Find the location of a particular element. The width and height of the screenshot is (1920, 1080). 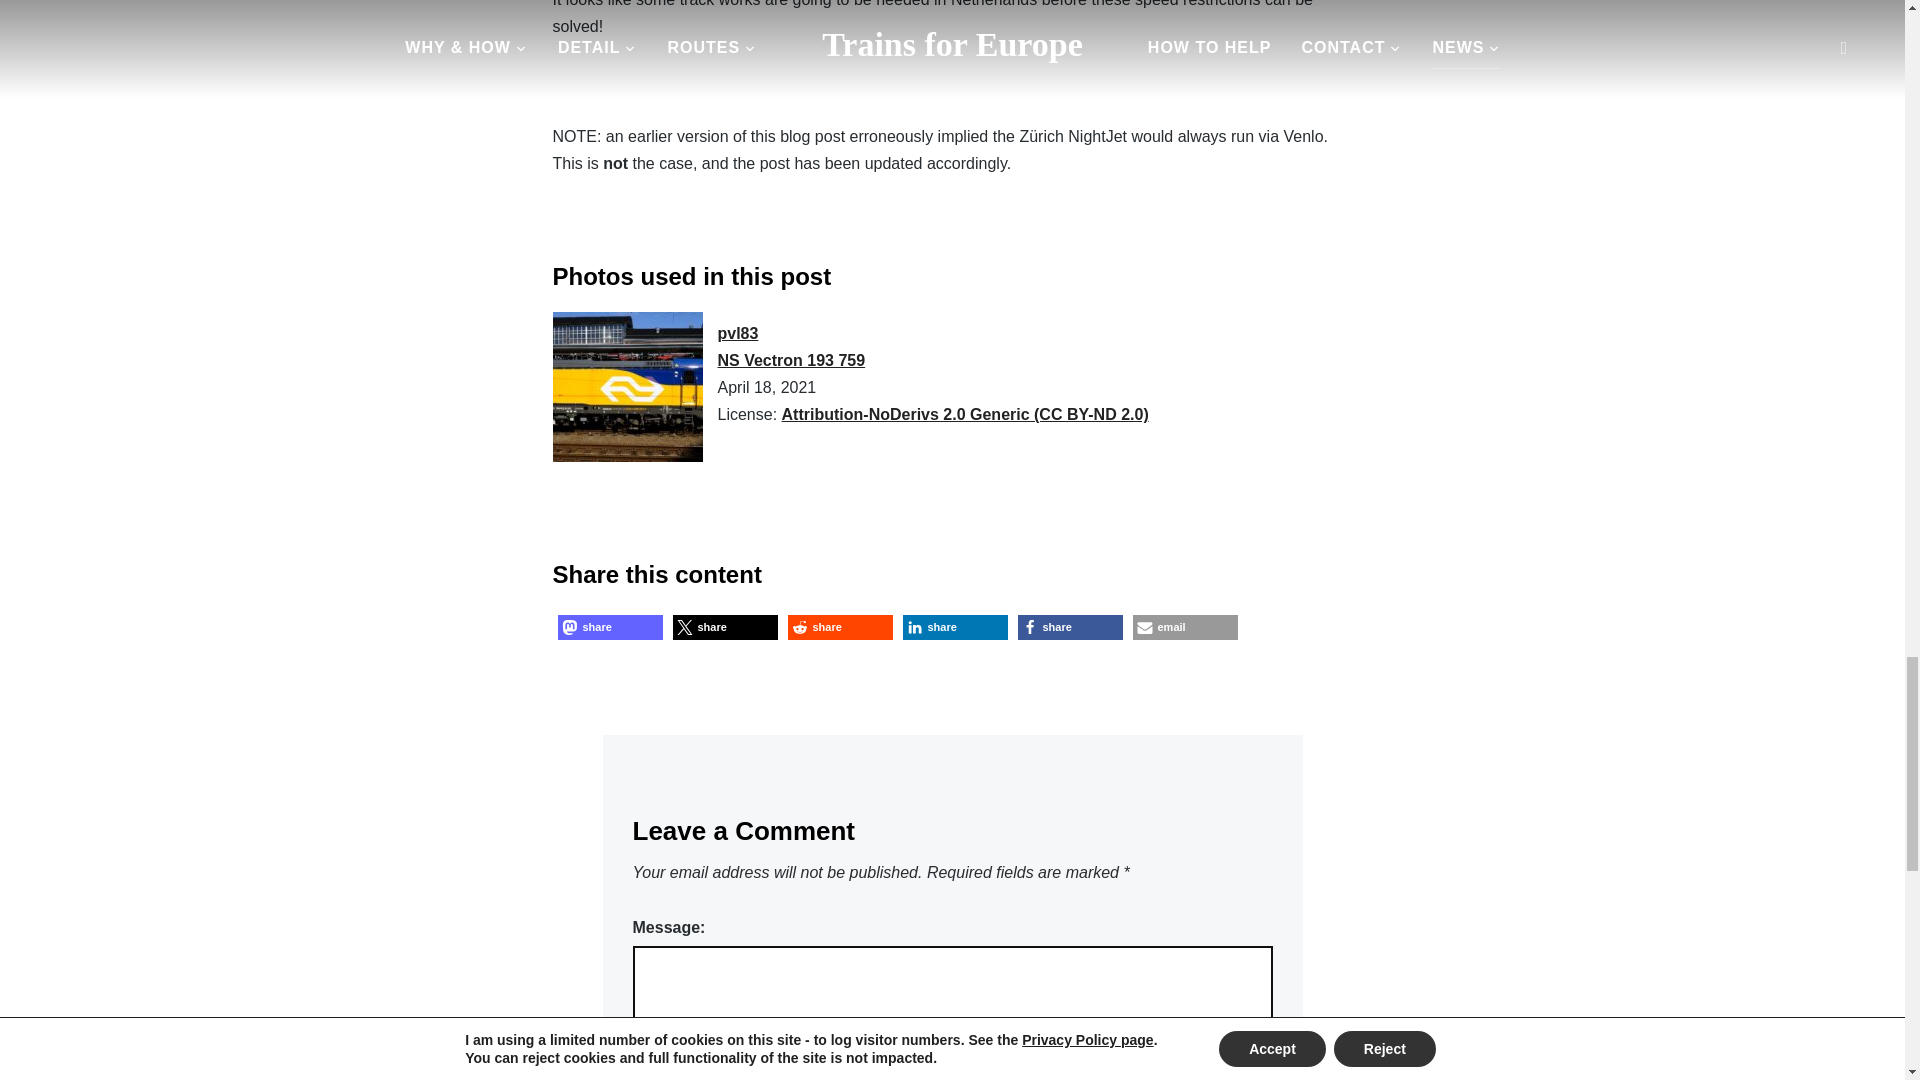

Send by email is located at coordinates (1184, 627).